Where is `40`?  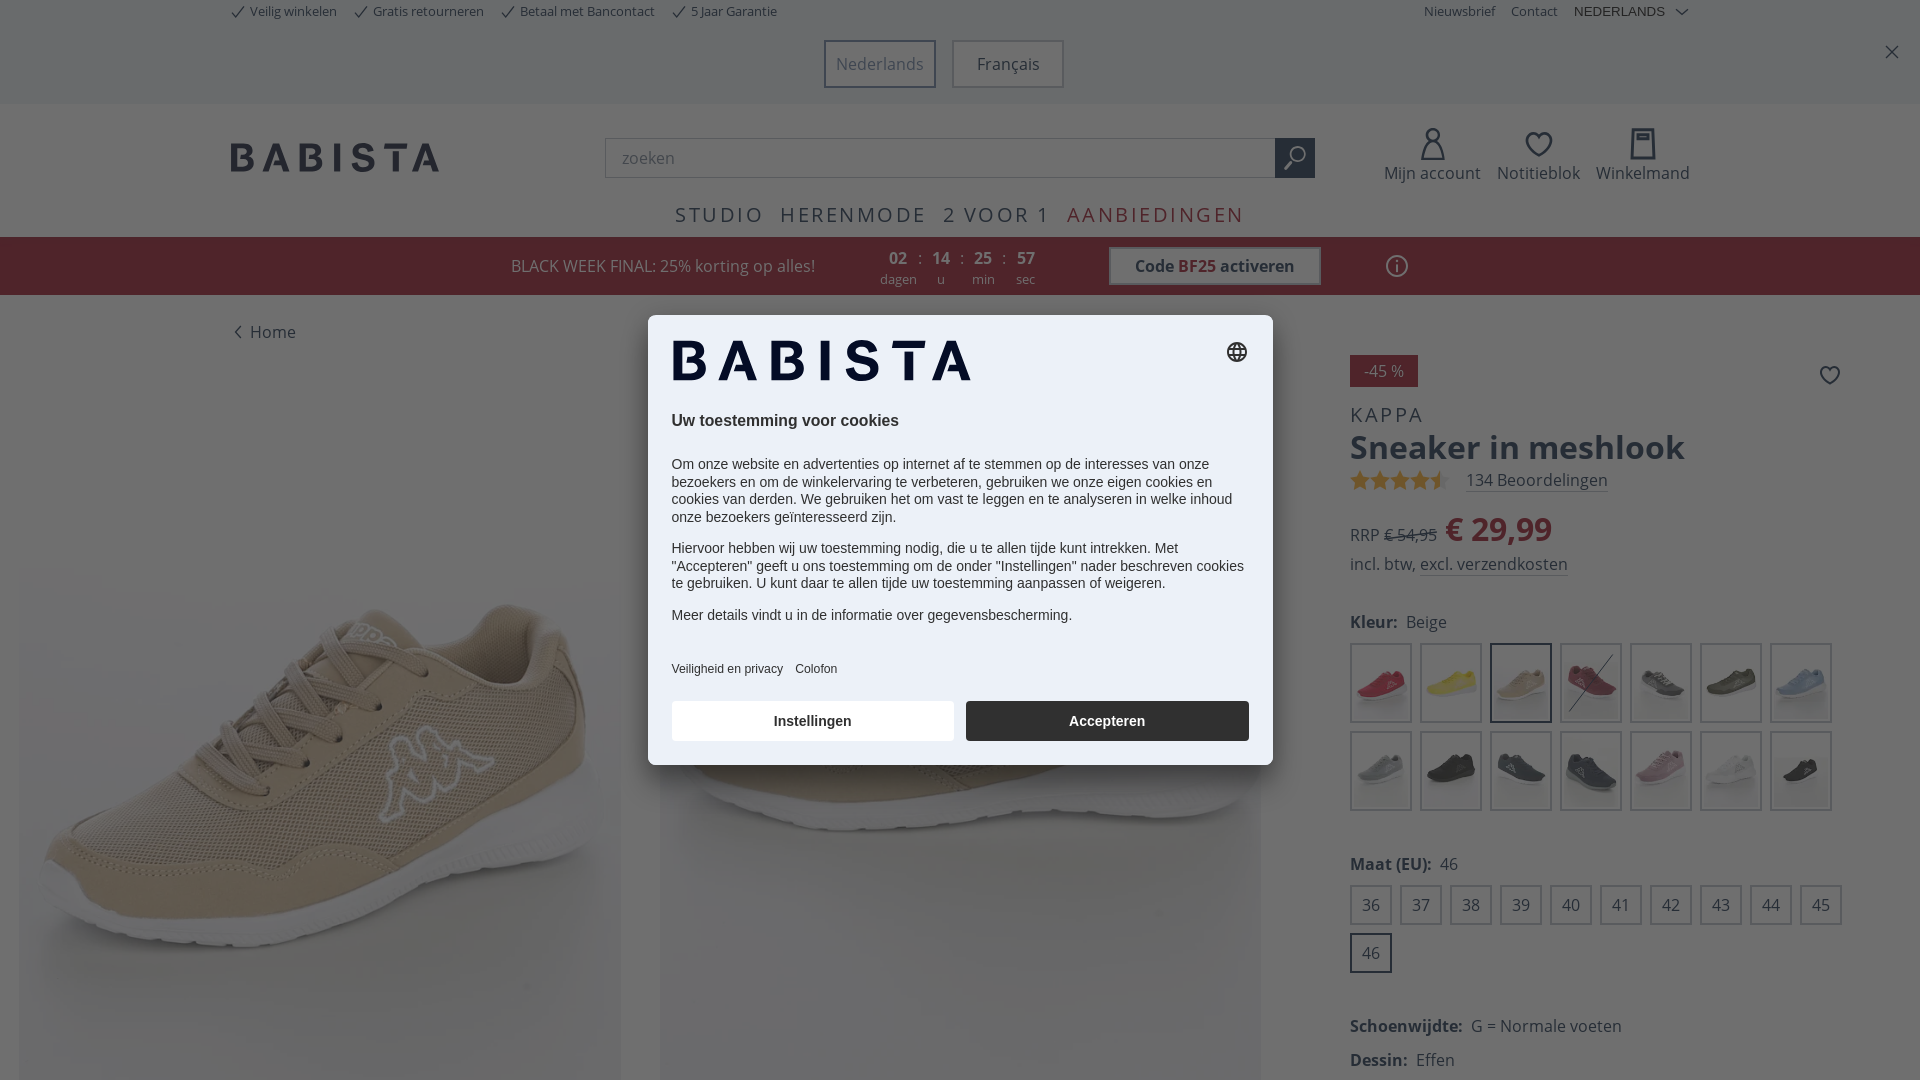 40 is located at coordinates (1571, 905).